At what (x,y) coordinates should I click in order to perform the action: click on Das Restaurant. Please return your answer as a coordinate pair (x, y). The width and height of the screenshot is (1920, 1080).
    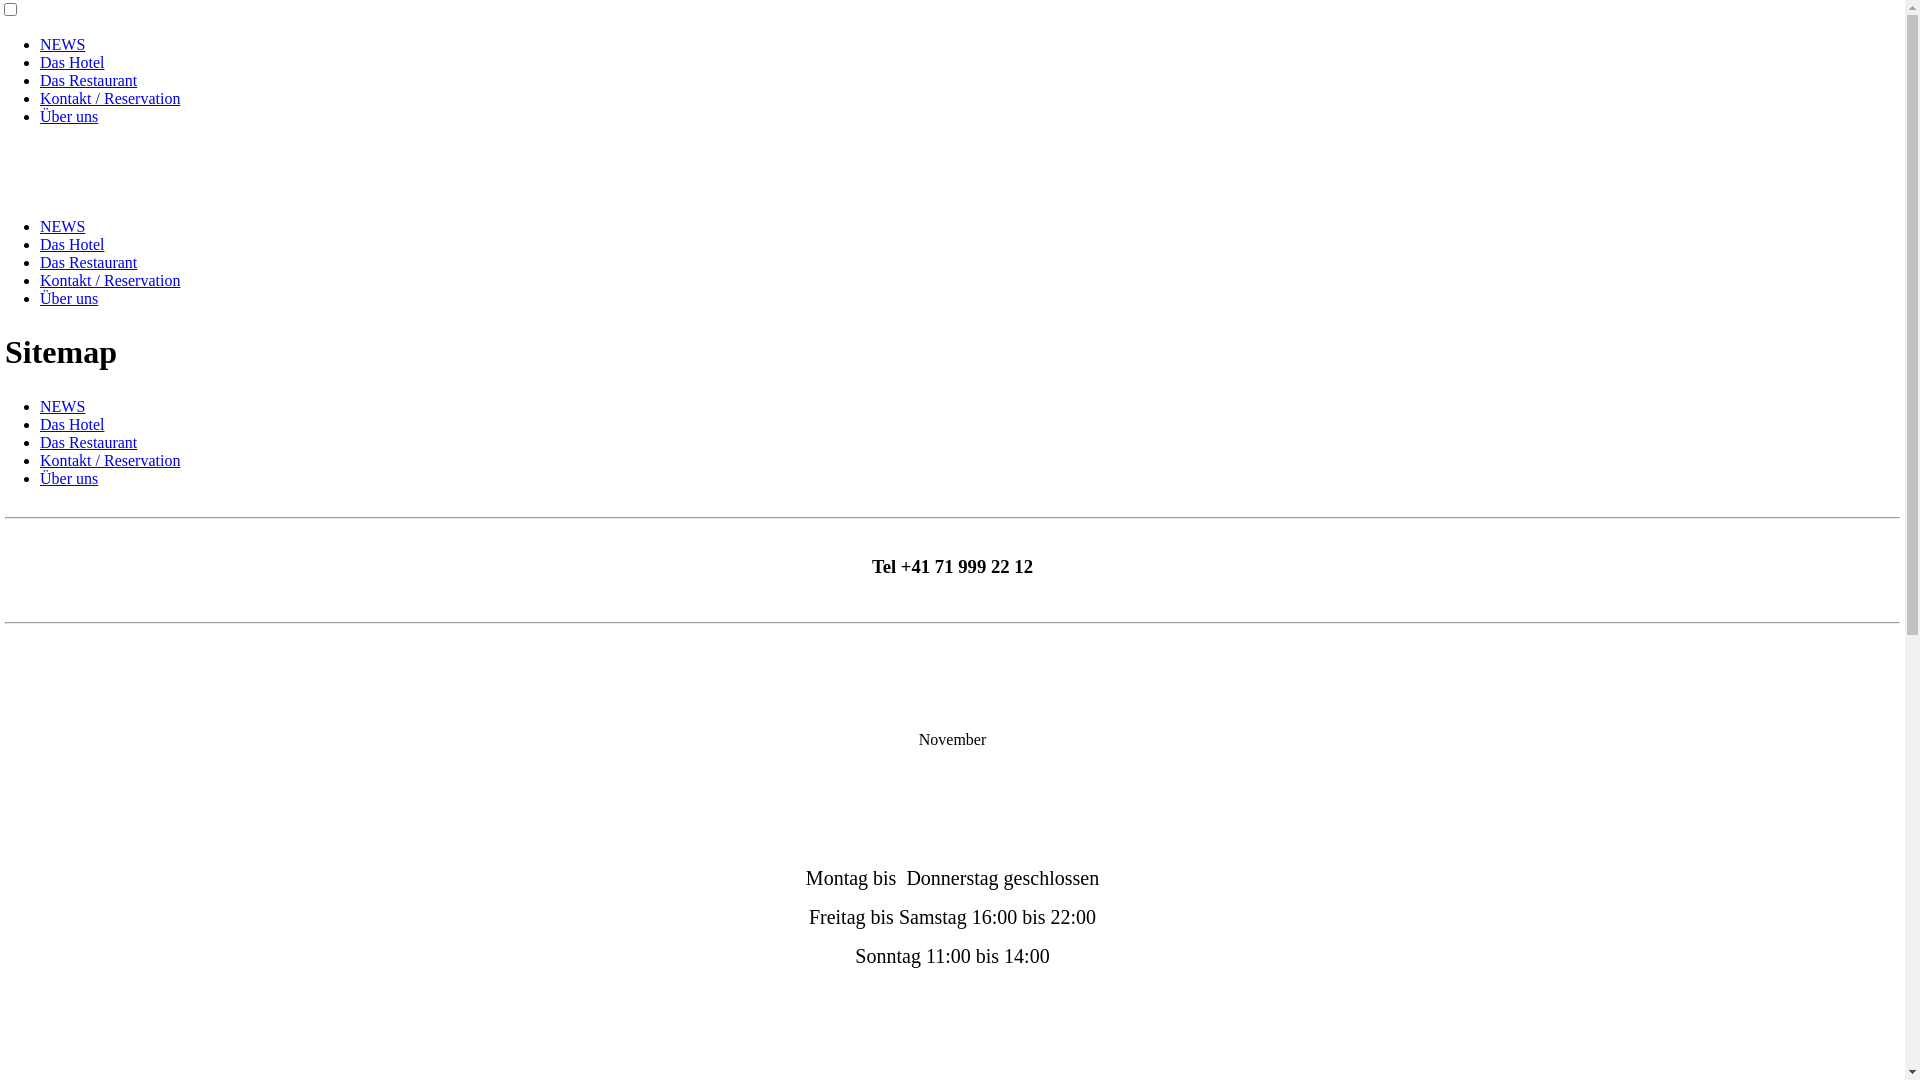
    Looking at the image, I should click on (88, 442).